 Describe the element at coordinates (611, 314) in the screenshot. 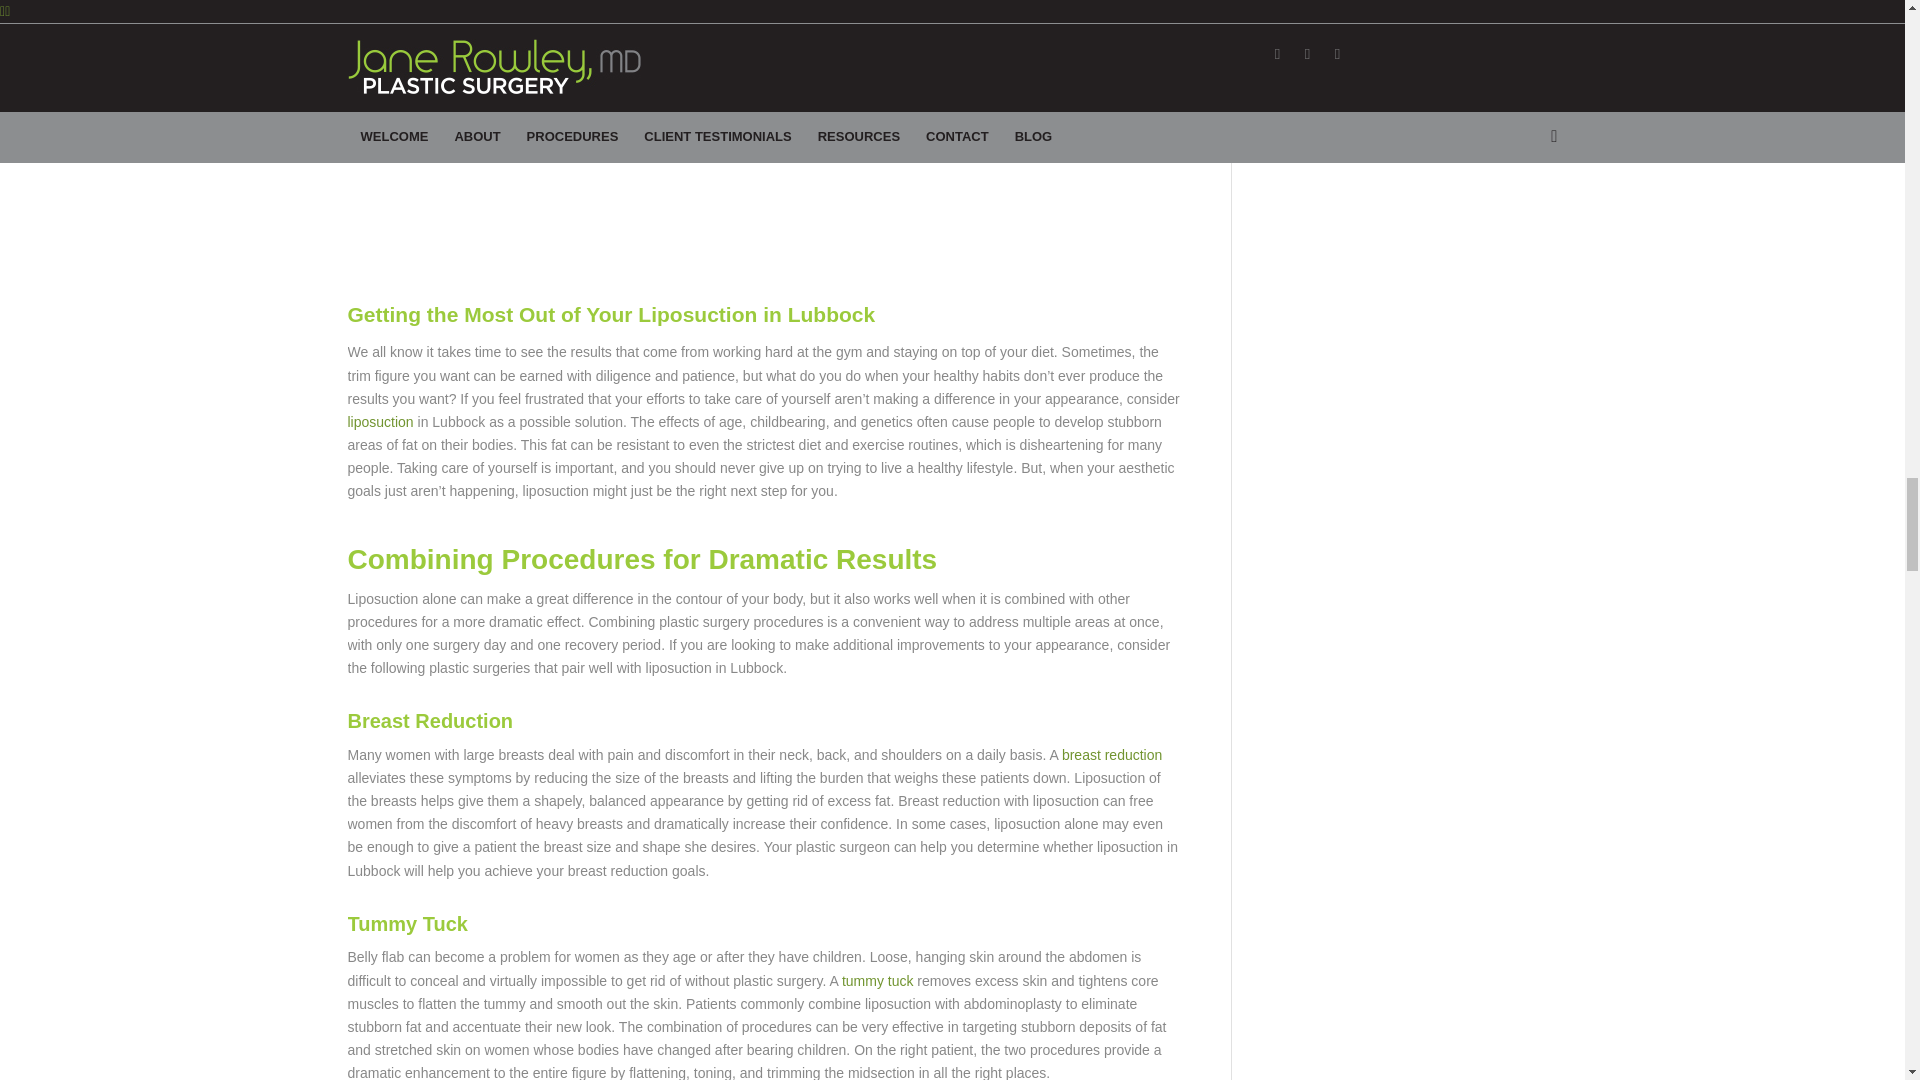

I see `Getting the Most Out of Your Liposuction in Lubbock` at that location.